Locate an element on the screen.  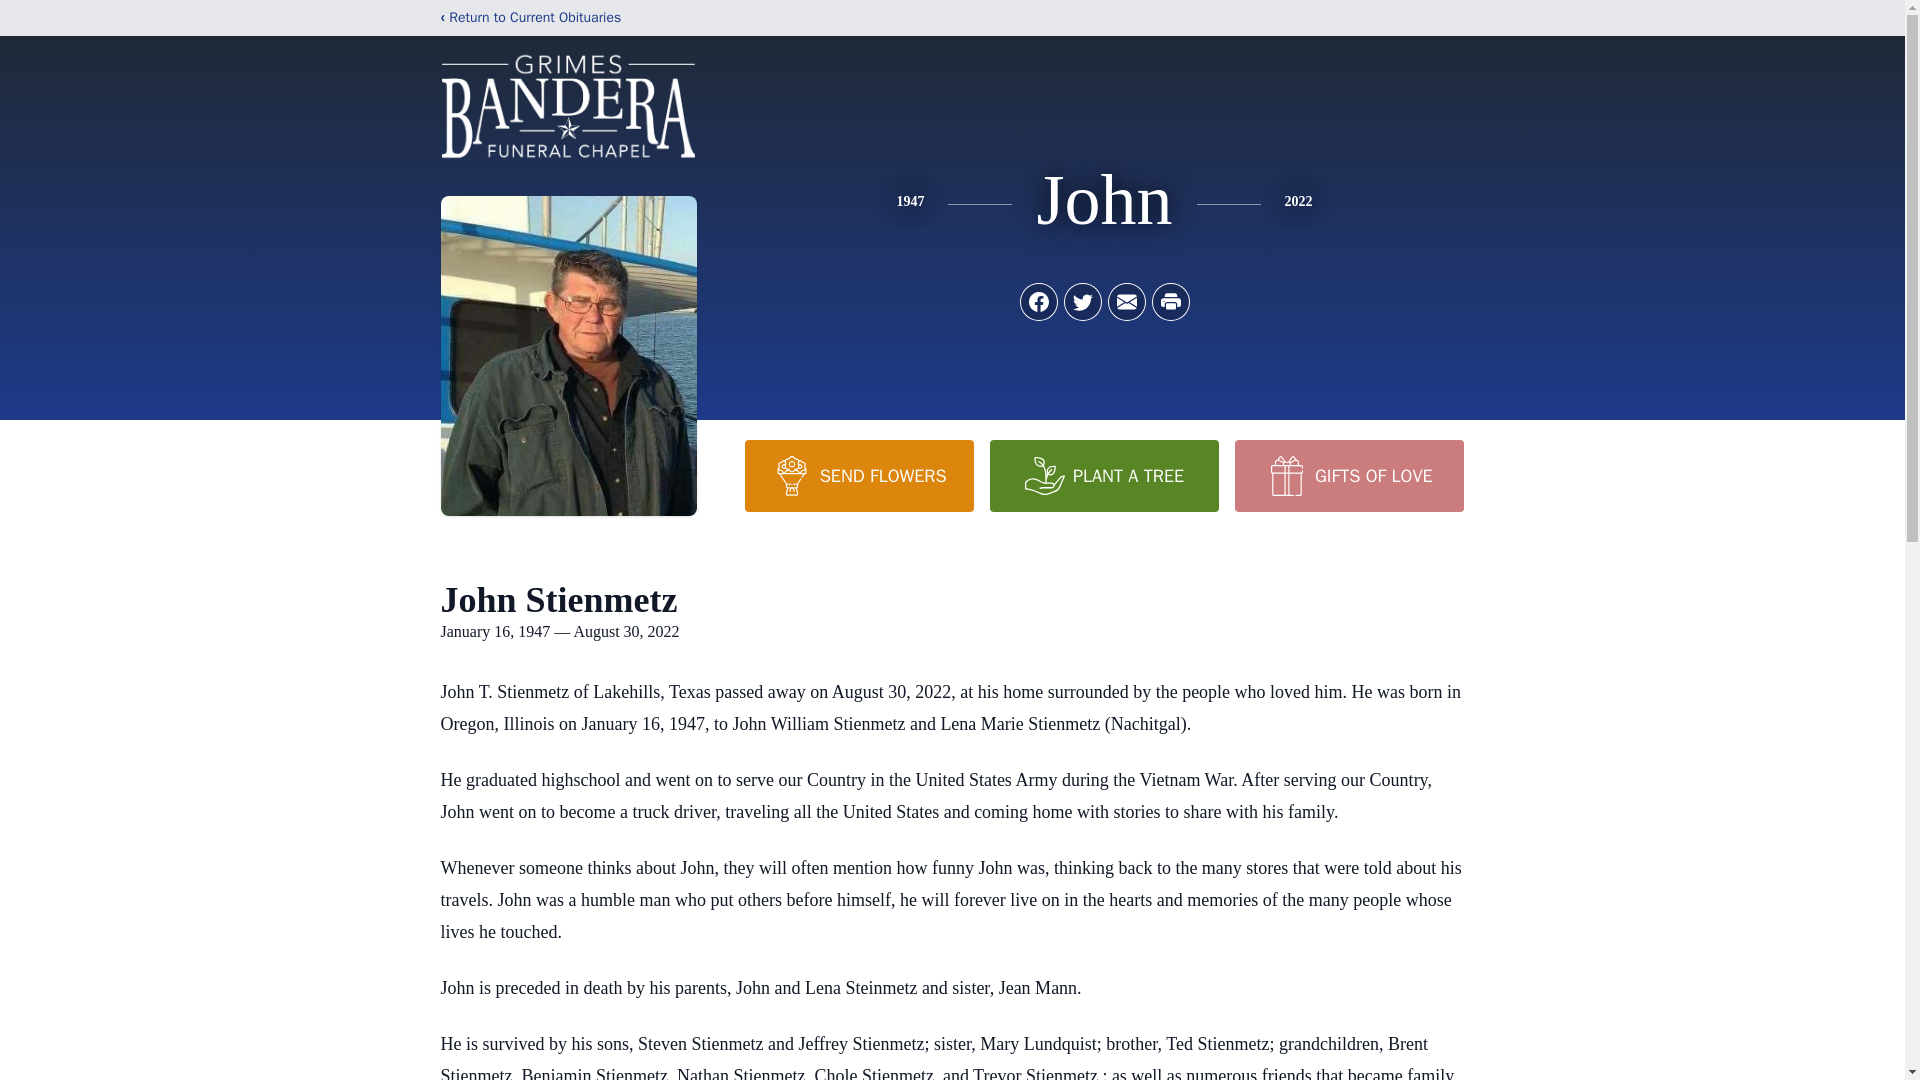
GIFTS OF LOVE is located at coordinates (1348, 475).